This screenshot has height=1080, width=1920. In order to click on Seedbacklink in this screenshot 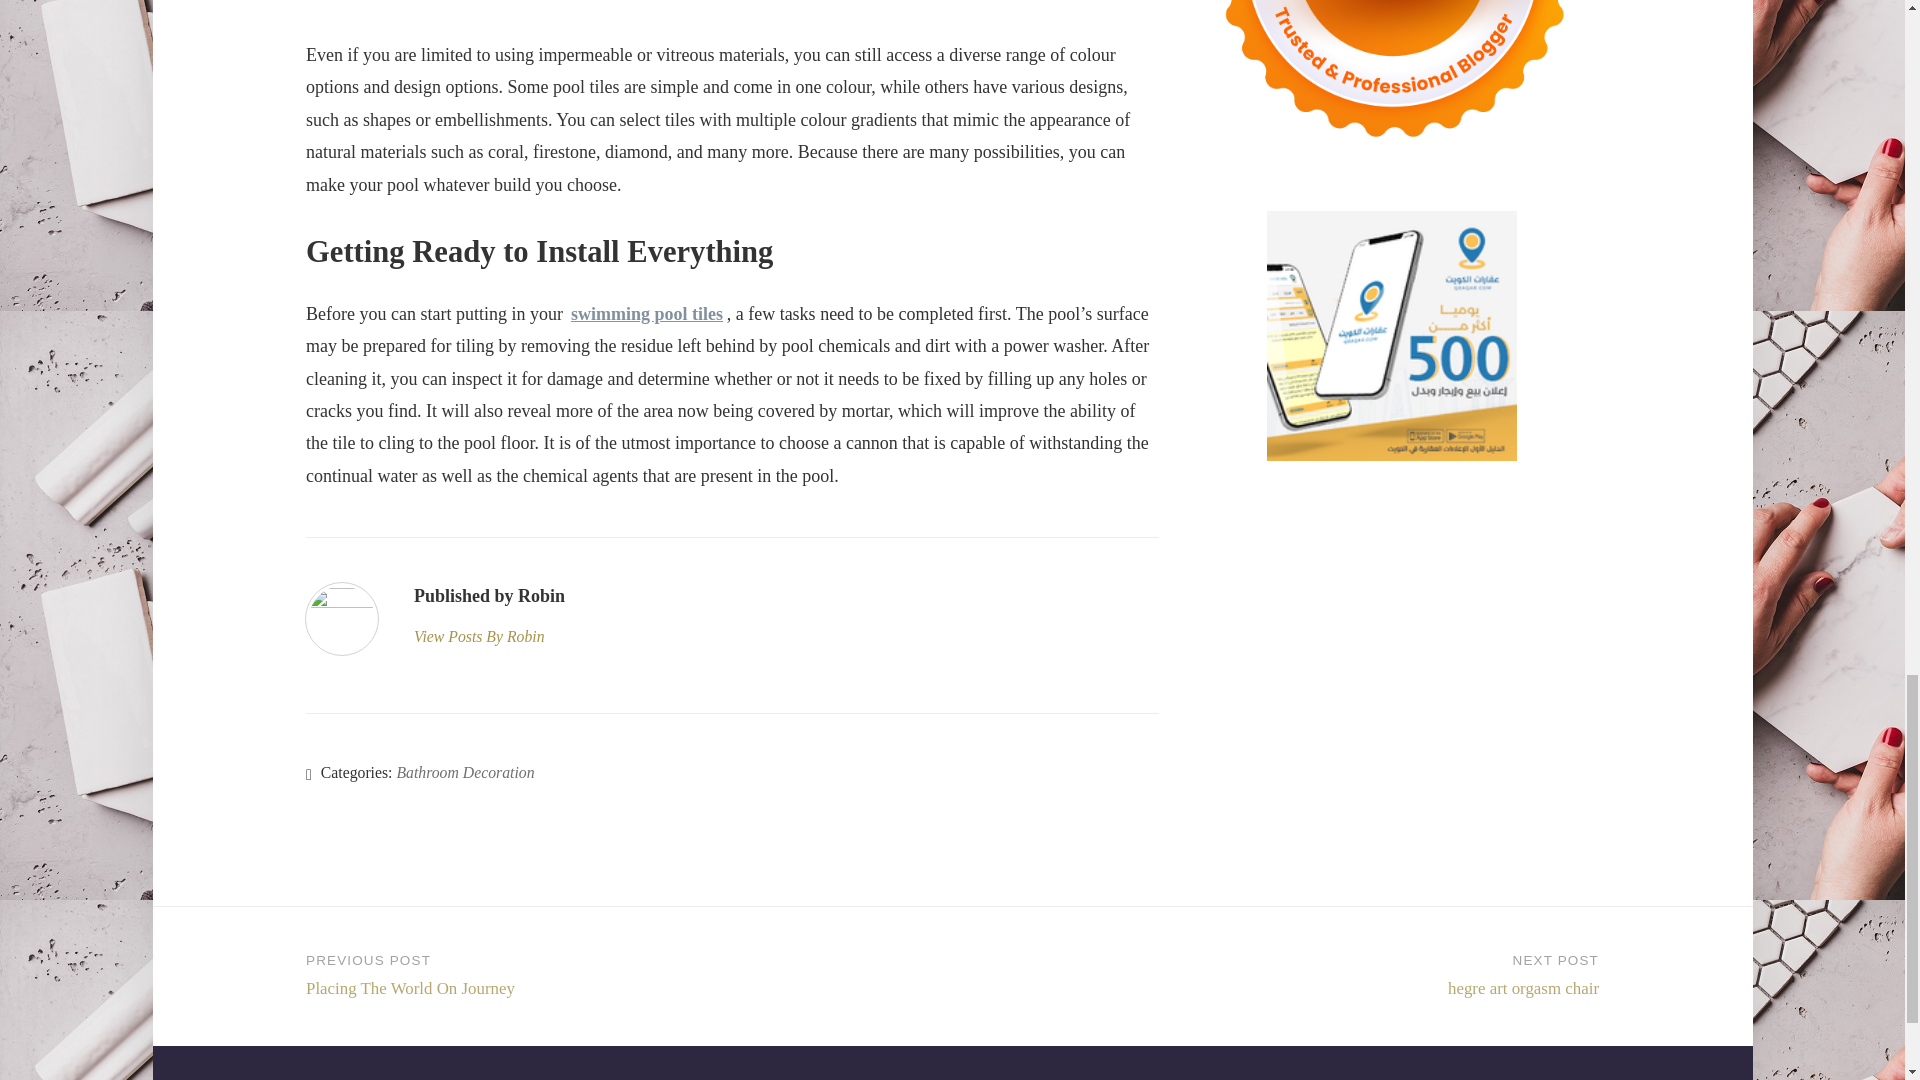, I will do `click(1392, 83)`.